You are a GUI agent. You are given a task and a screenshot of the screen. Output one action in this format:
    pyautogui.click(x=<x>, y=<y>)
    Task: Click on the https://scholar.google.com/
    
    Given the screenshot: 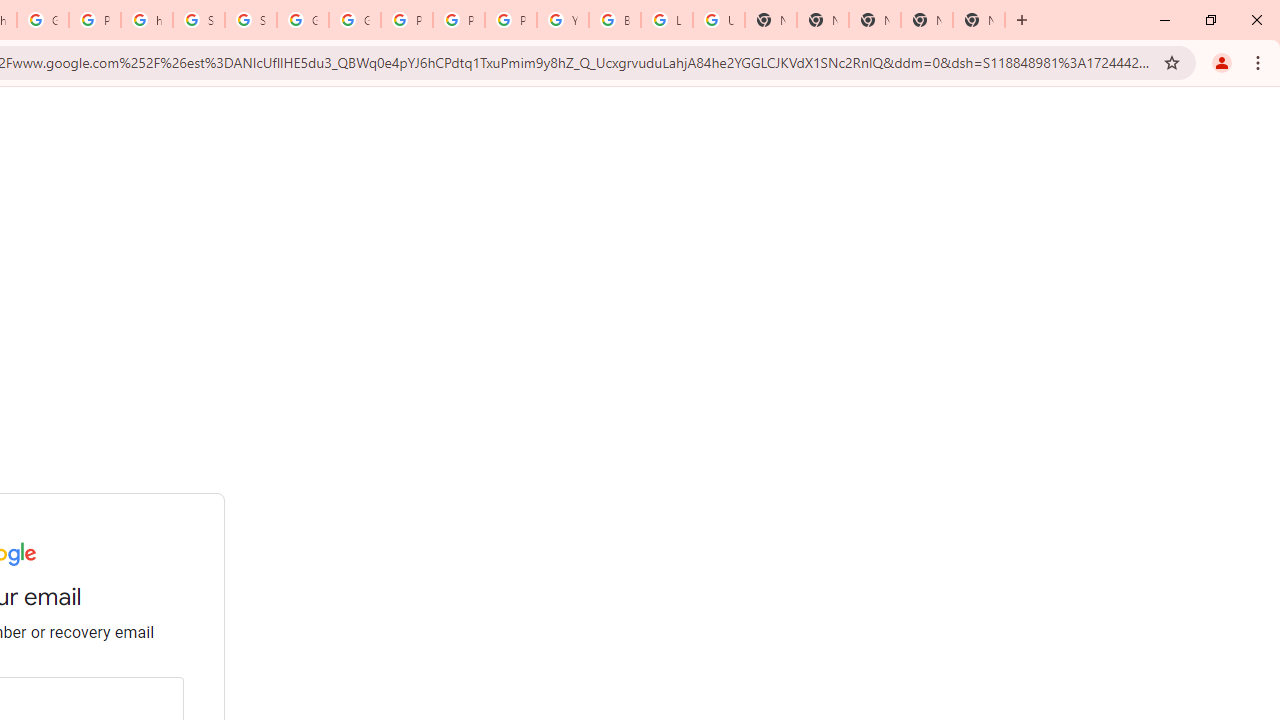 What is the action you would take?
    pyautogui.click(x=146, y=20)
    